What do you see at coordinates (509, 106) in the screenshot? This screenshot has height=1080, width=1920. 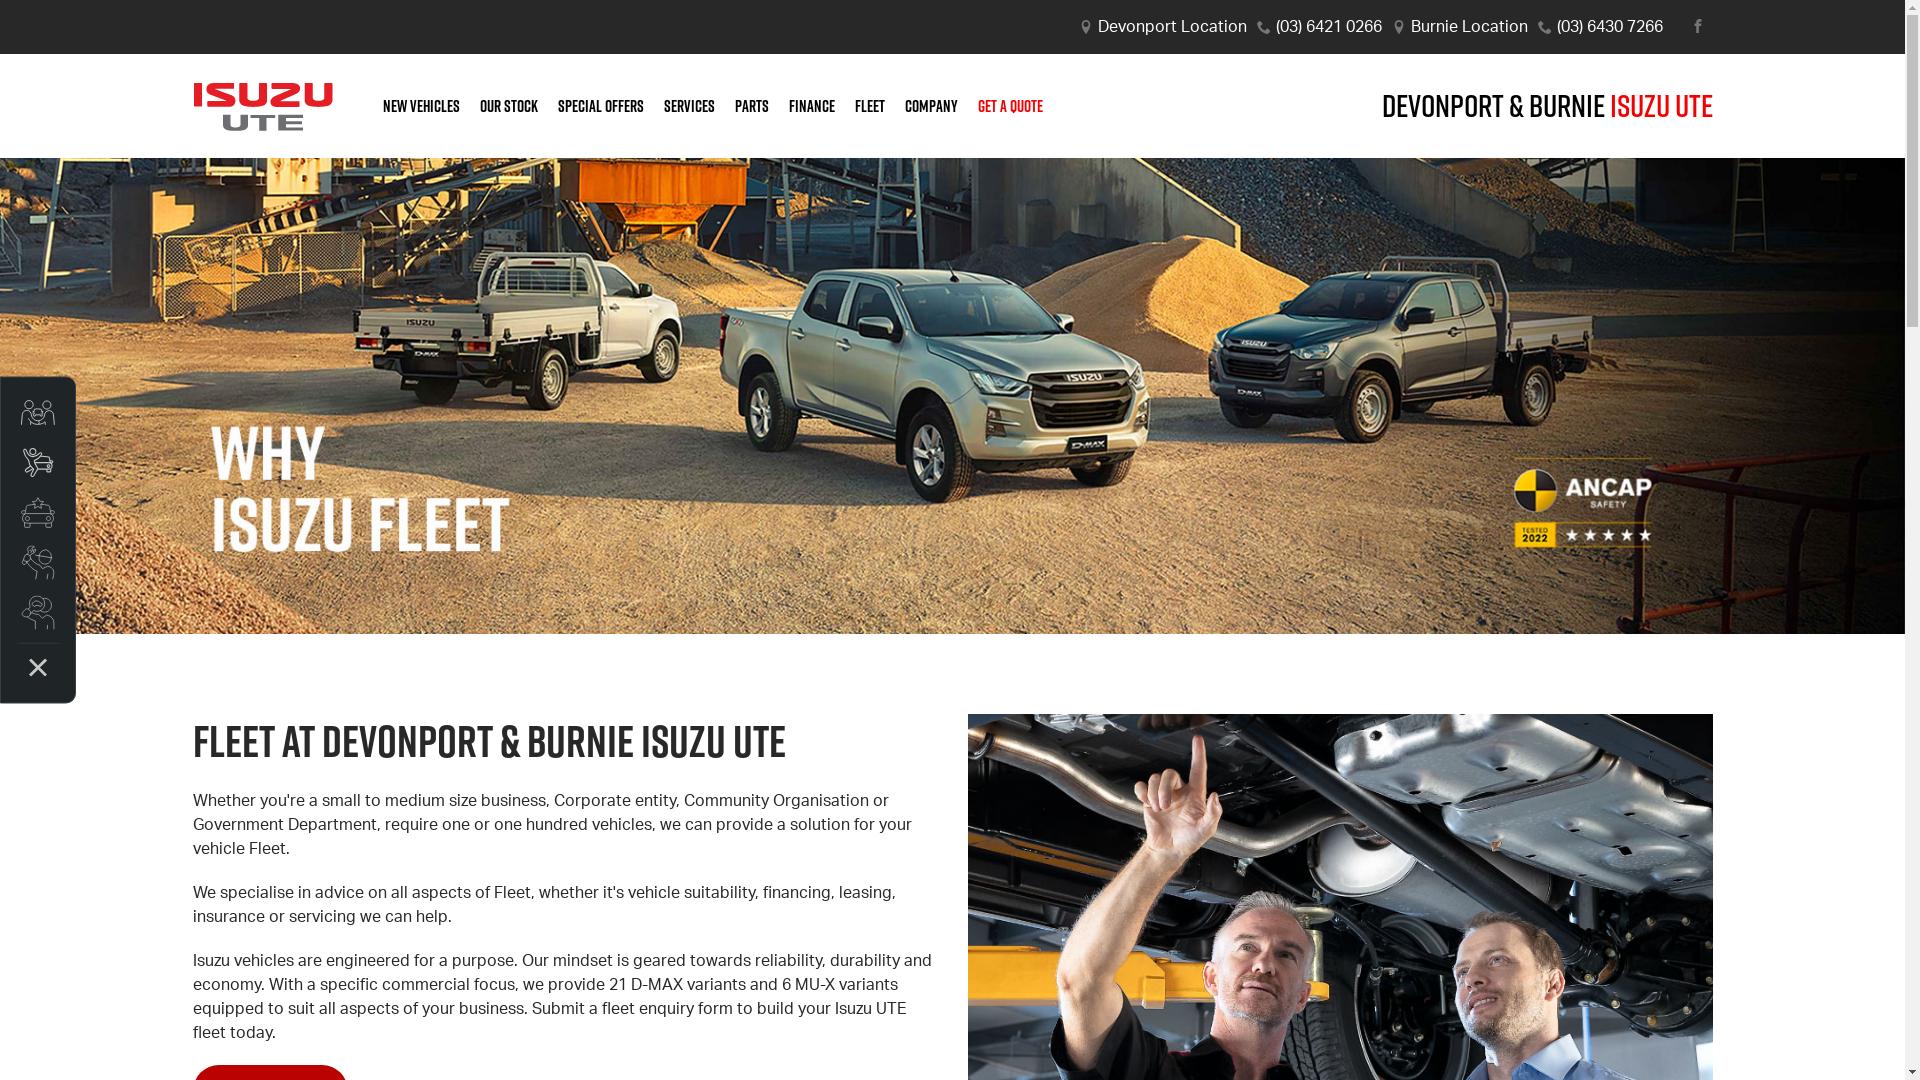 I see `OUR STOCK` at bounding box center [509, 106].